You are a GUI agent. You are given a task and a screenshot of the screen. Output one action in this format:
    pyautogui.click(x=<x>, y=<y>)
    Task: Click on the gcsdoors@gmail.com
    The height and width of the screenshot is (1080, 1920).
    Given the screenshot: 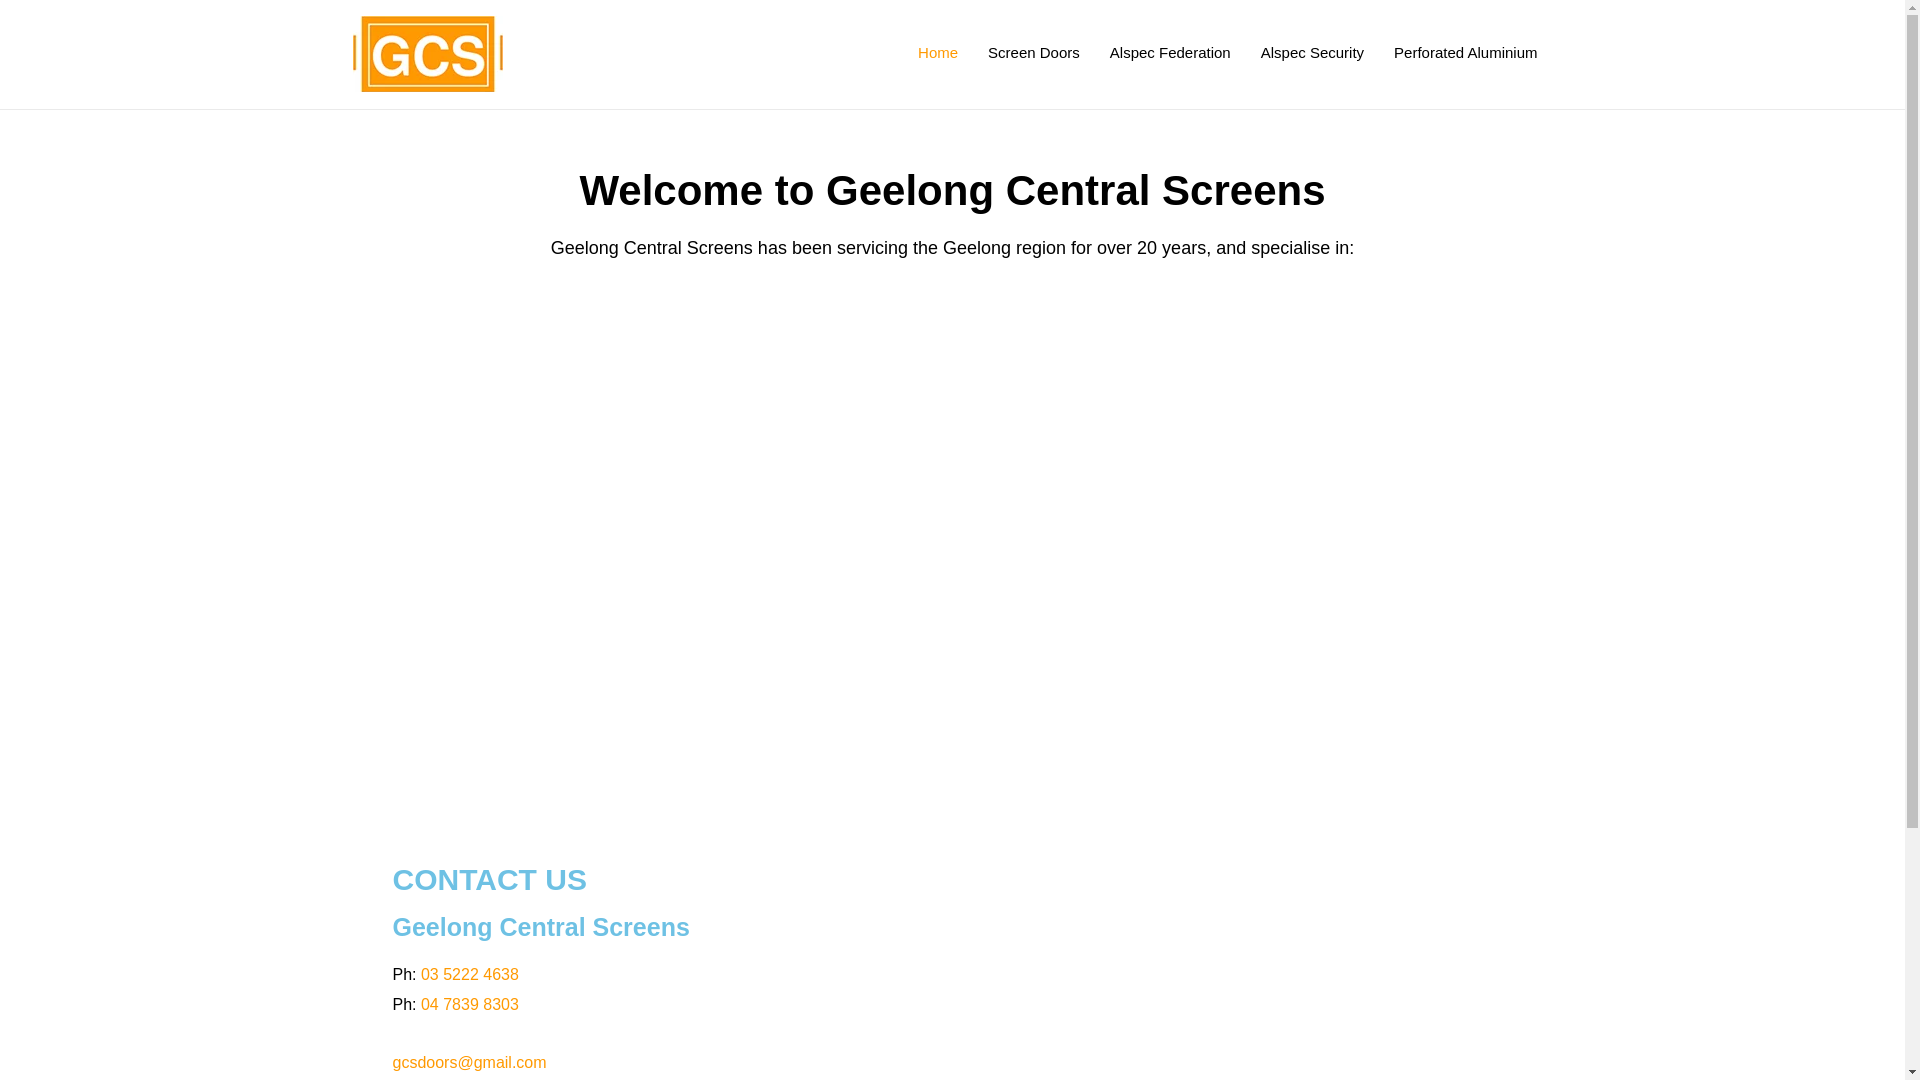 What is the action you would take?
    pyautogui.click(x=469, y=1062)
    